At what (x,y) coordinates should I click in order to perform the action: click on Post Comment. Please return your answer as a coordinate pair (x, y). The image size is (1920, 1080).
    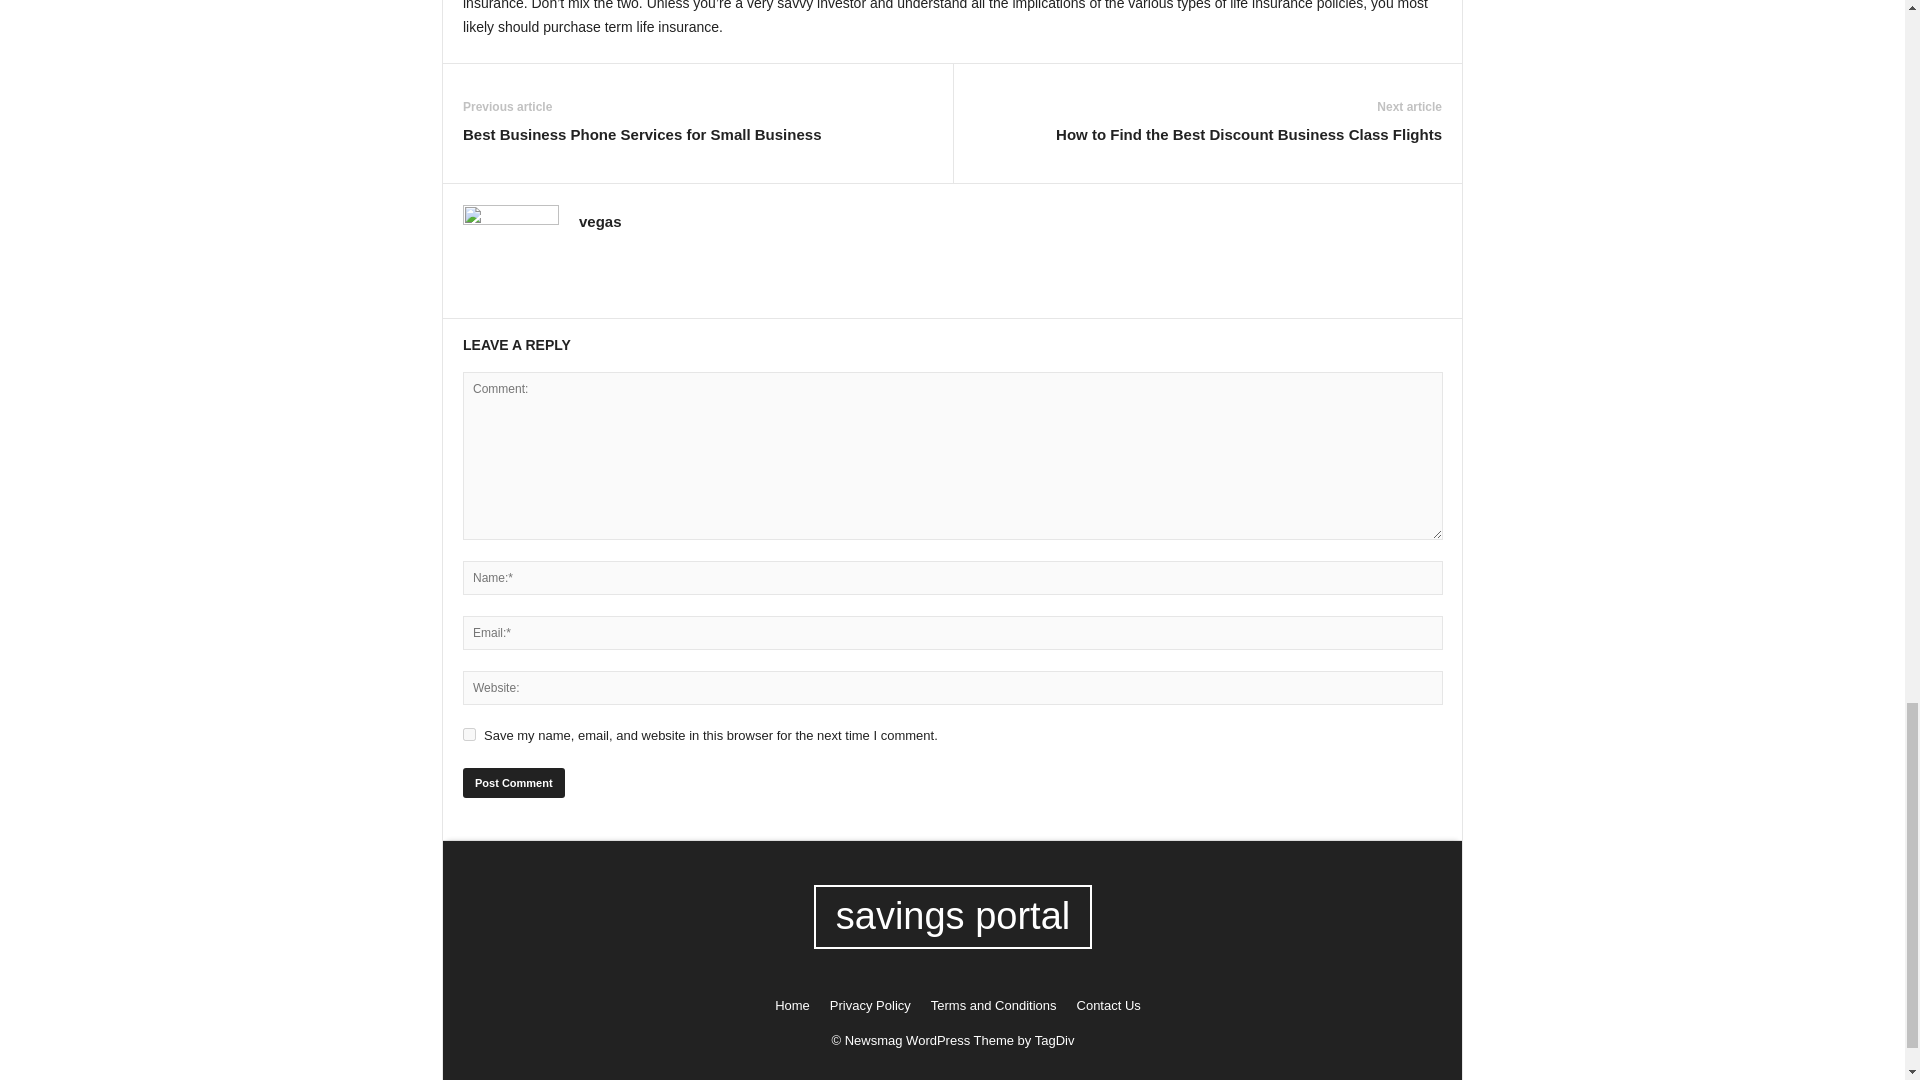
    Looking at the image, I should click on (513, 782).